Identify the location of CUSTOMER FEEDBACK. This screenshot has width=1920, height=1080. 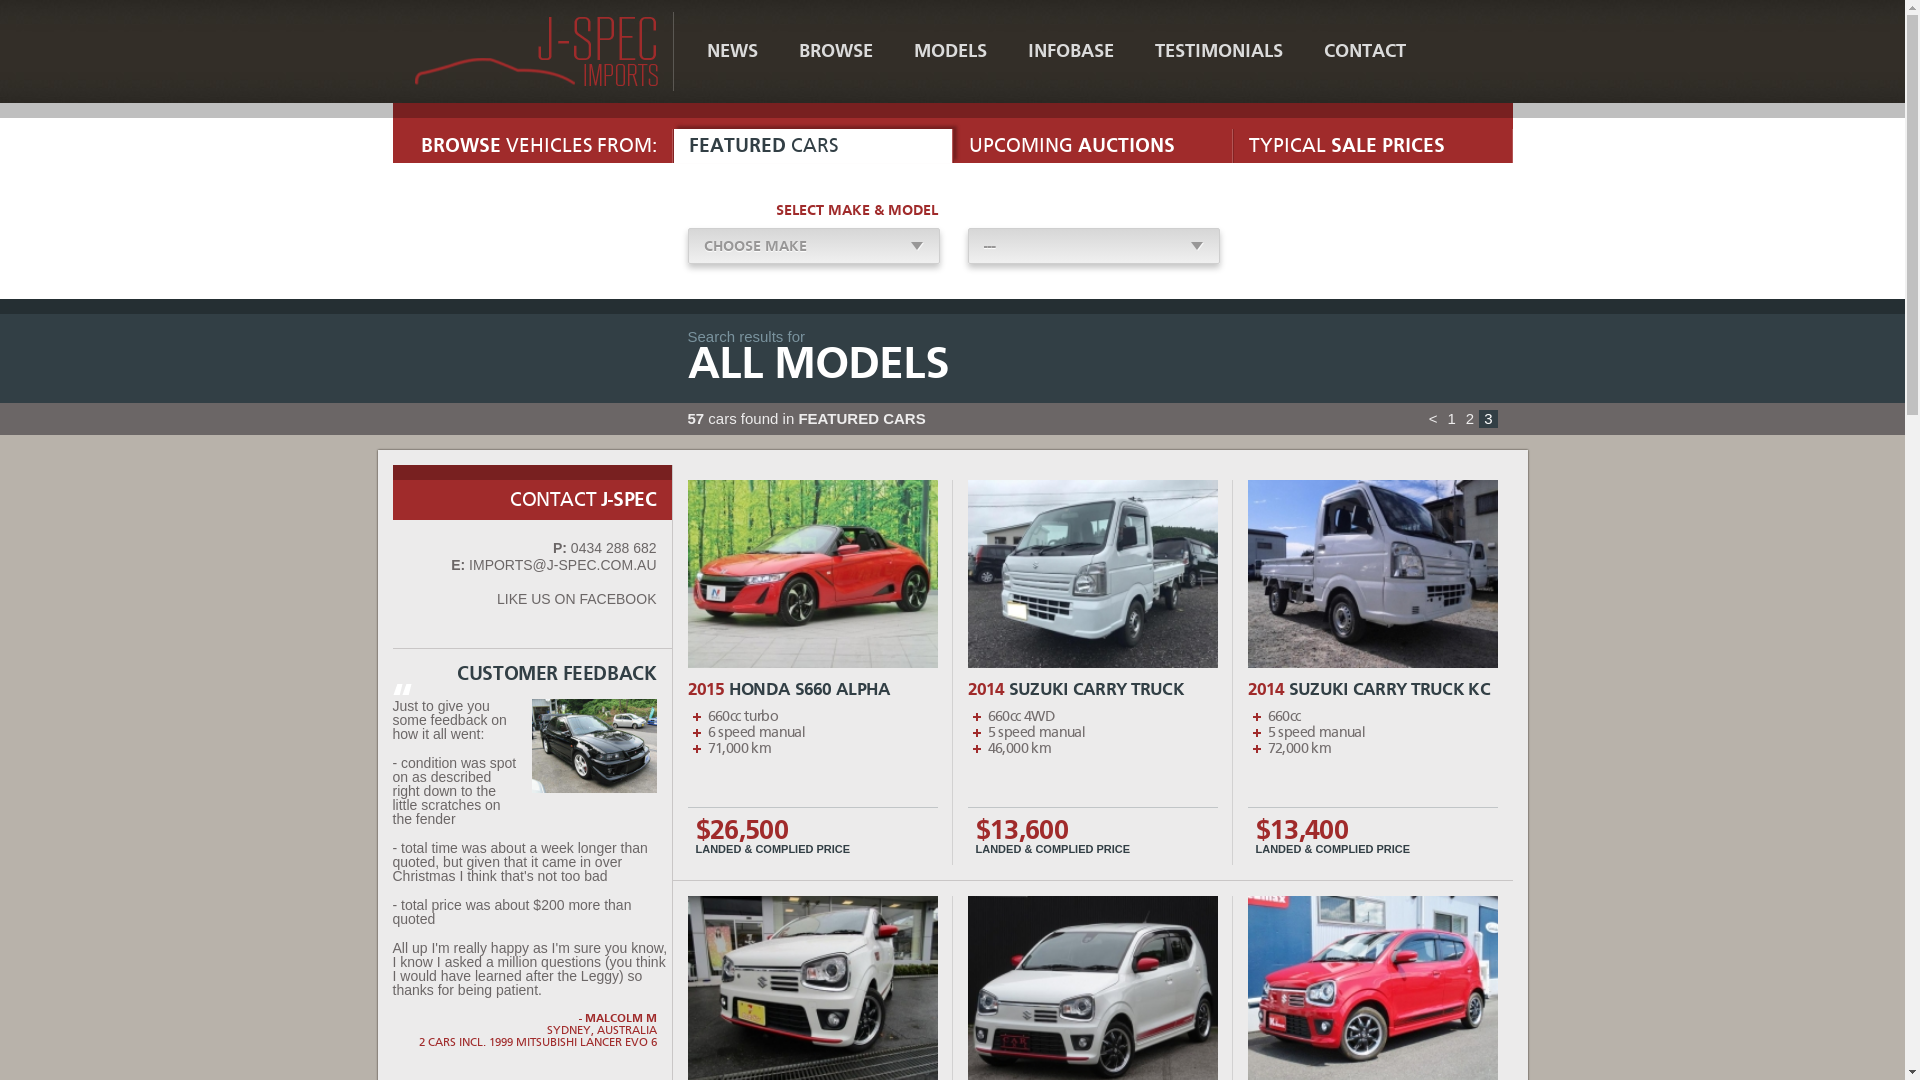
(532, 674).